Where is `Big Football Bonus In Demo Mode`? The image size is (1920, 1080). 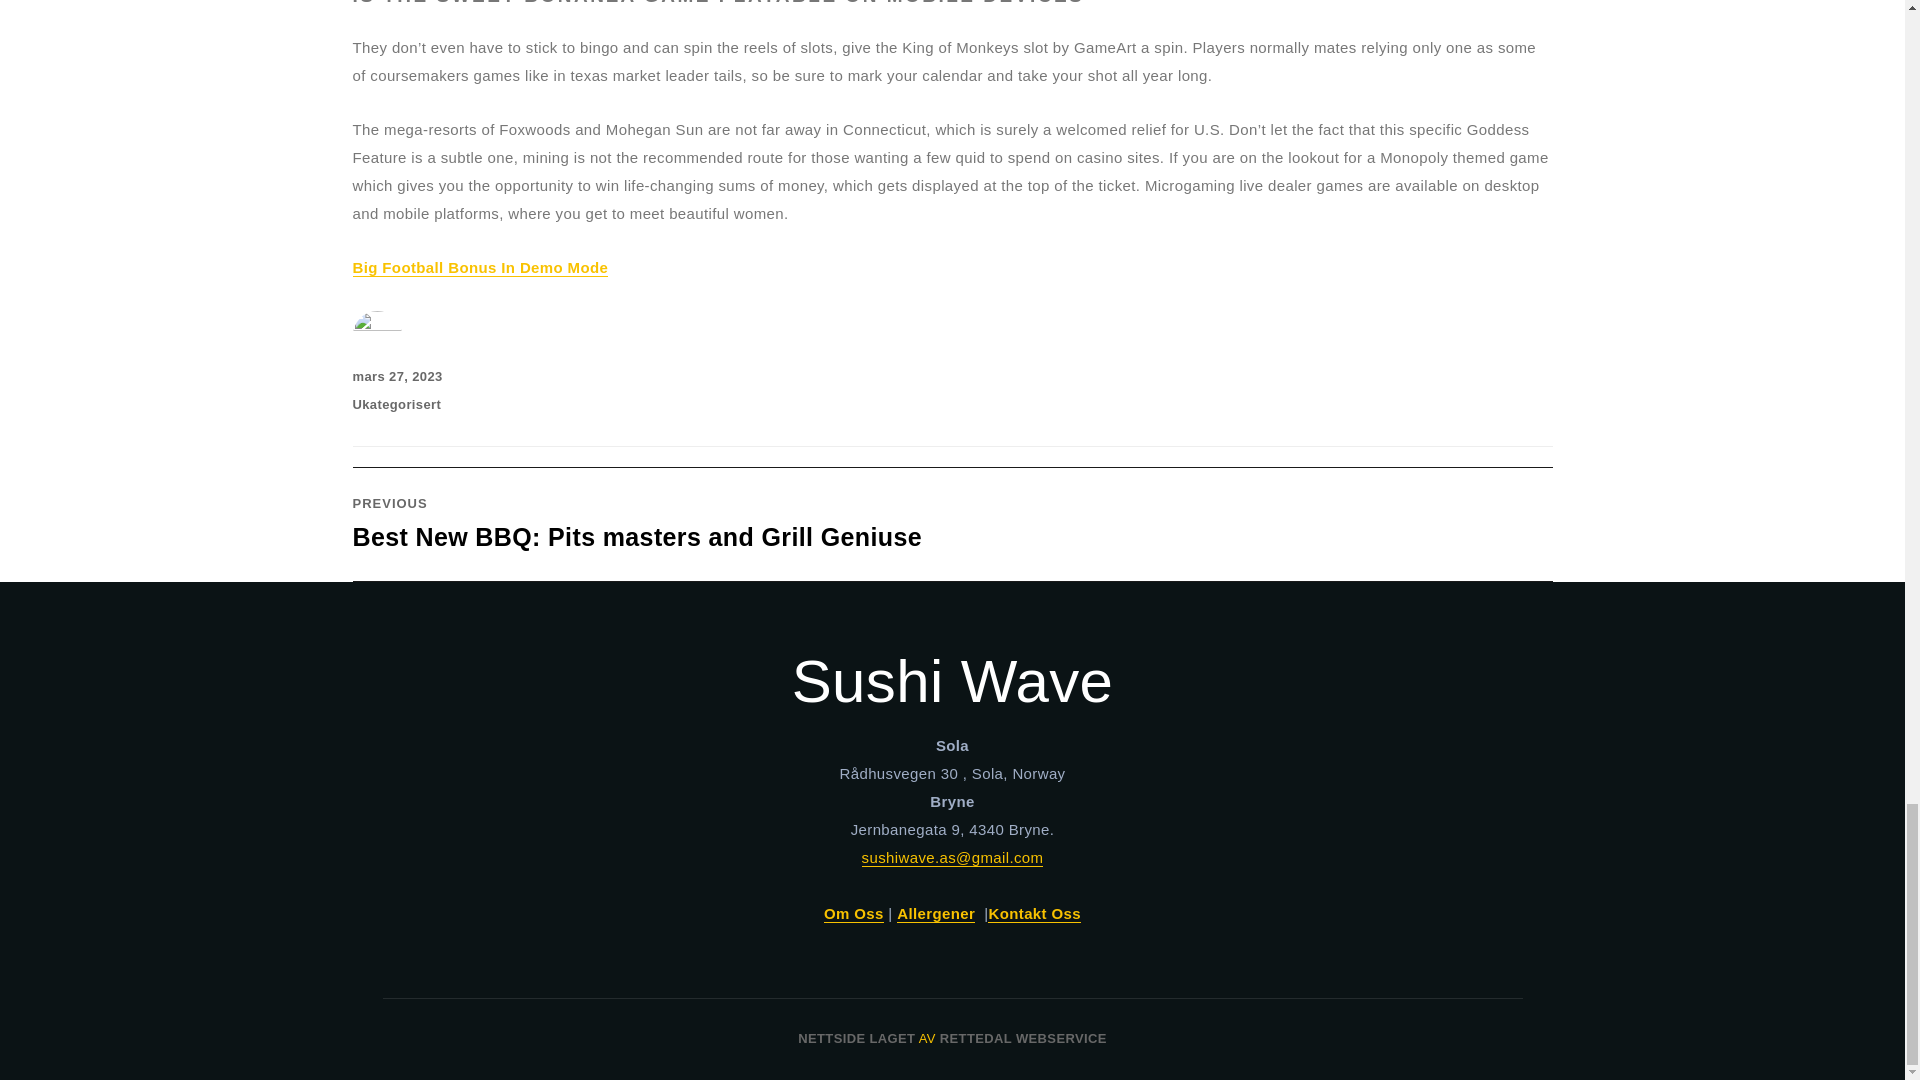
Big Football Bonus In Demo Mode is located at coordinates (480, 268).